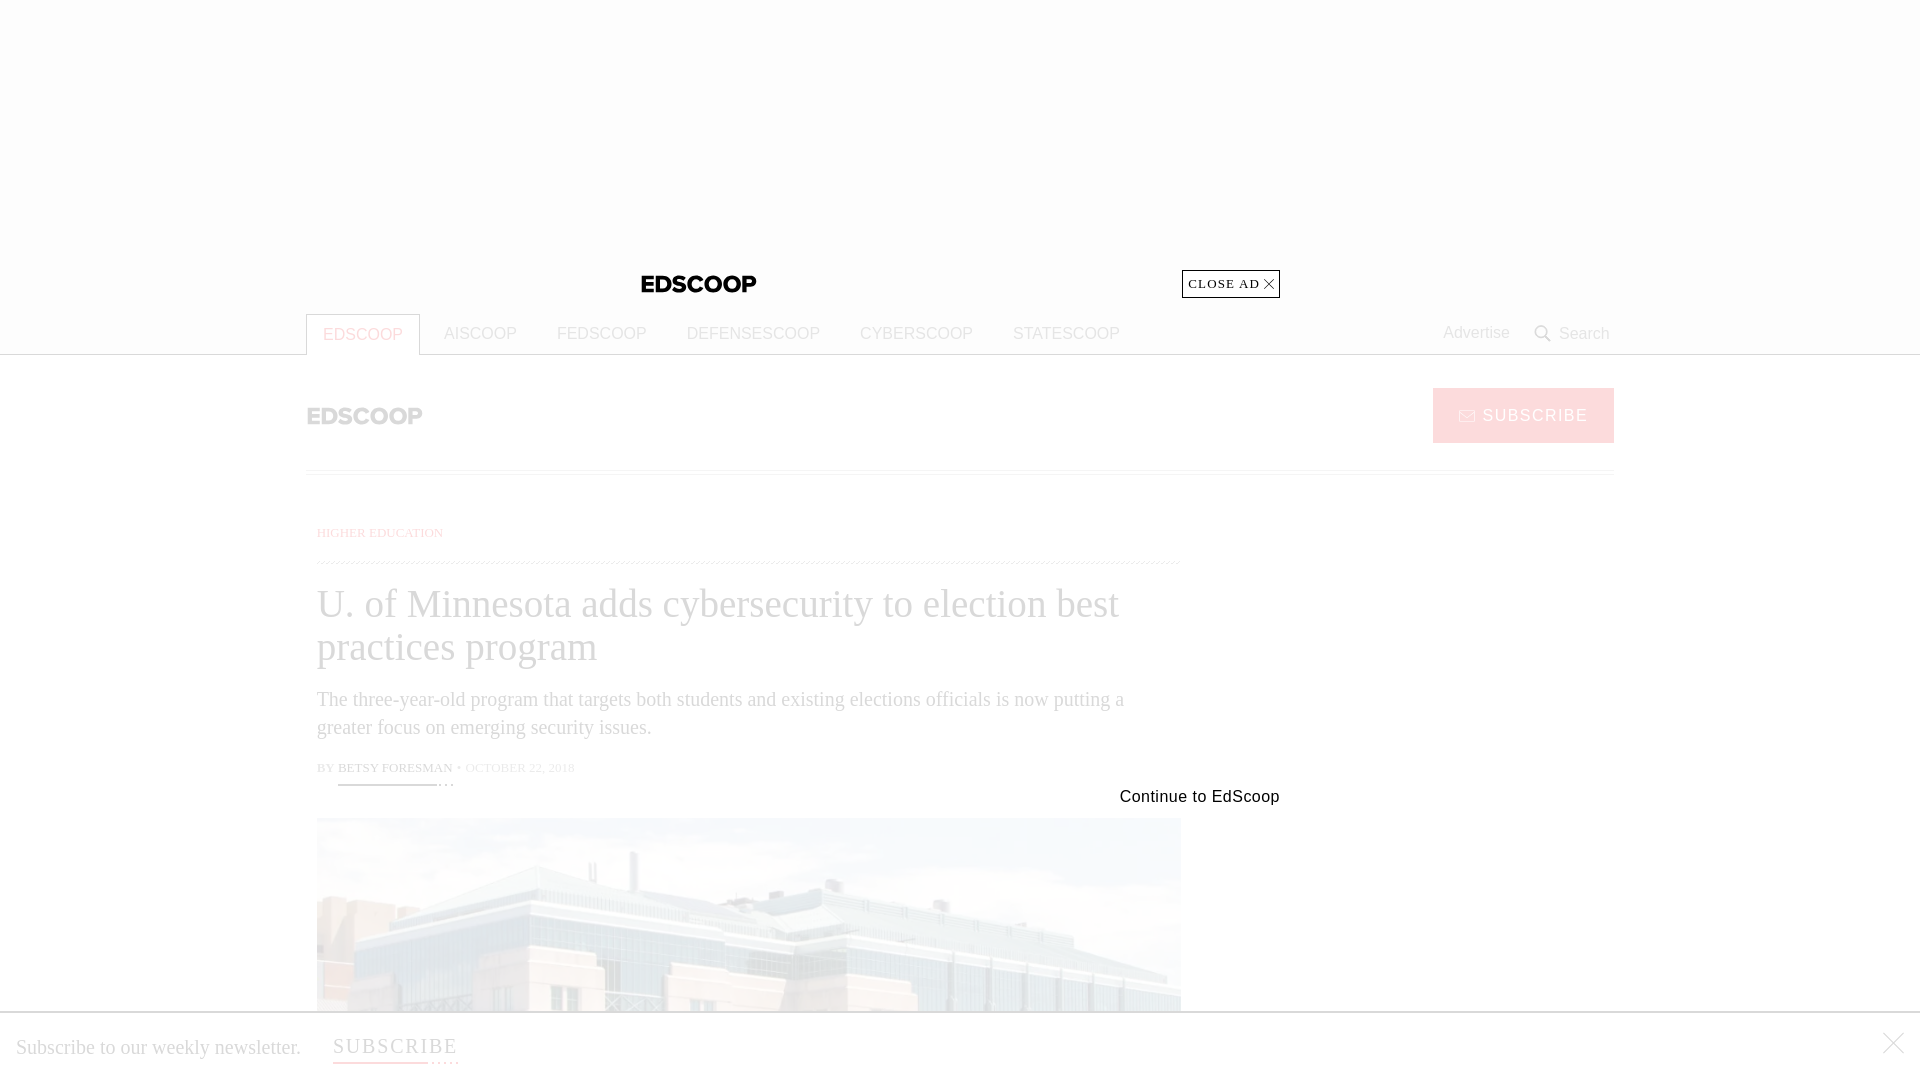 The height and width of the screenshot is (1080, 1920). What do you see at coordinates (602, 334) in the screenshot?
I see `FEDSCOOP` at bounding box center [602, 334].